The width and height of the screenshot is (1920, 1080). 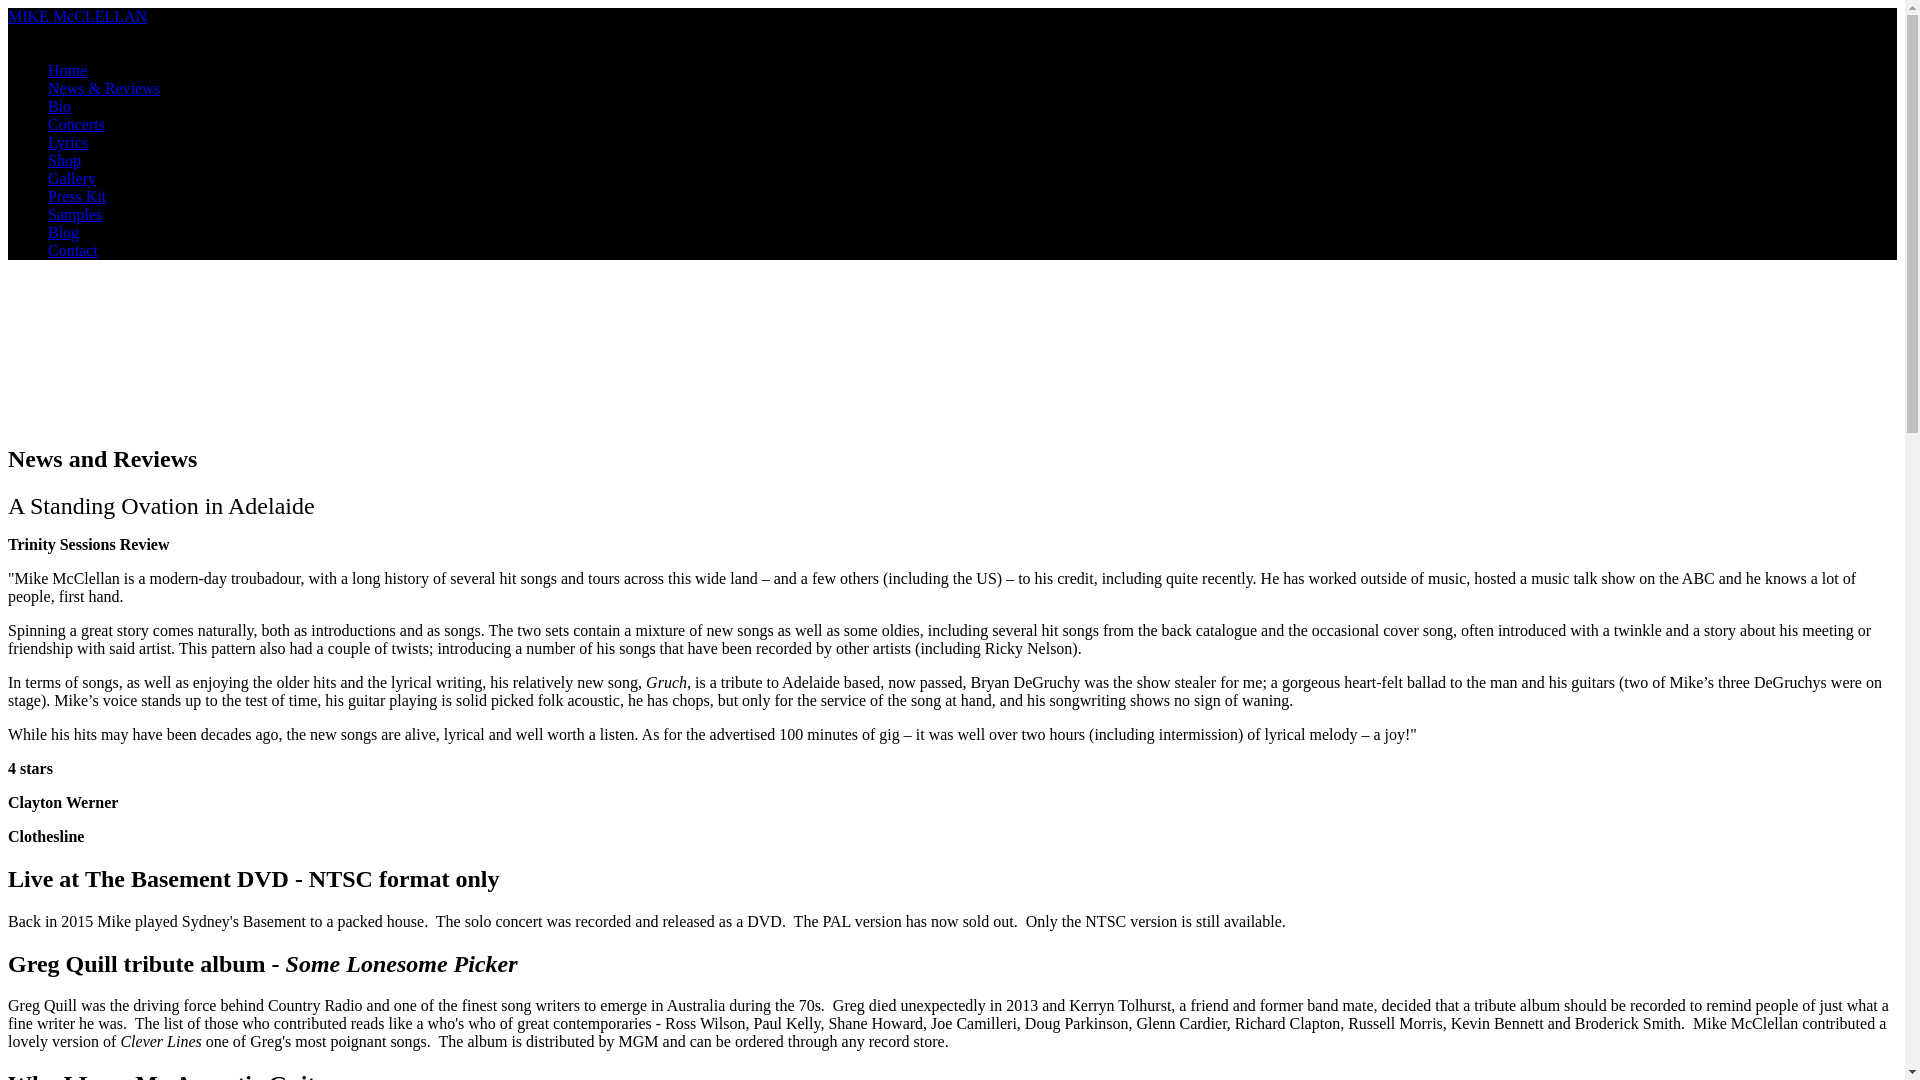 I want to click on Samples, so click(x=75, y=214).